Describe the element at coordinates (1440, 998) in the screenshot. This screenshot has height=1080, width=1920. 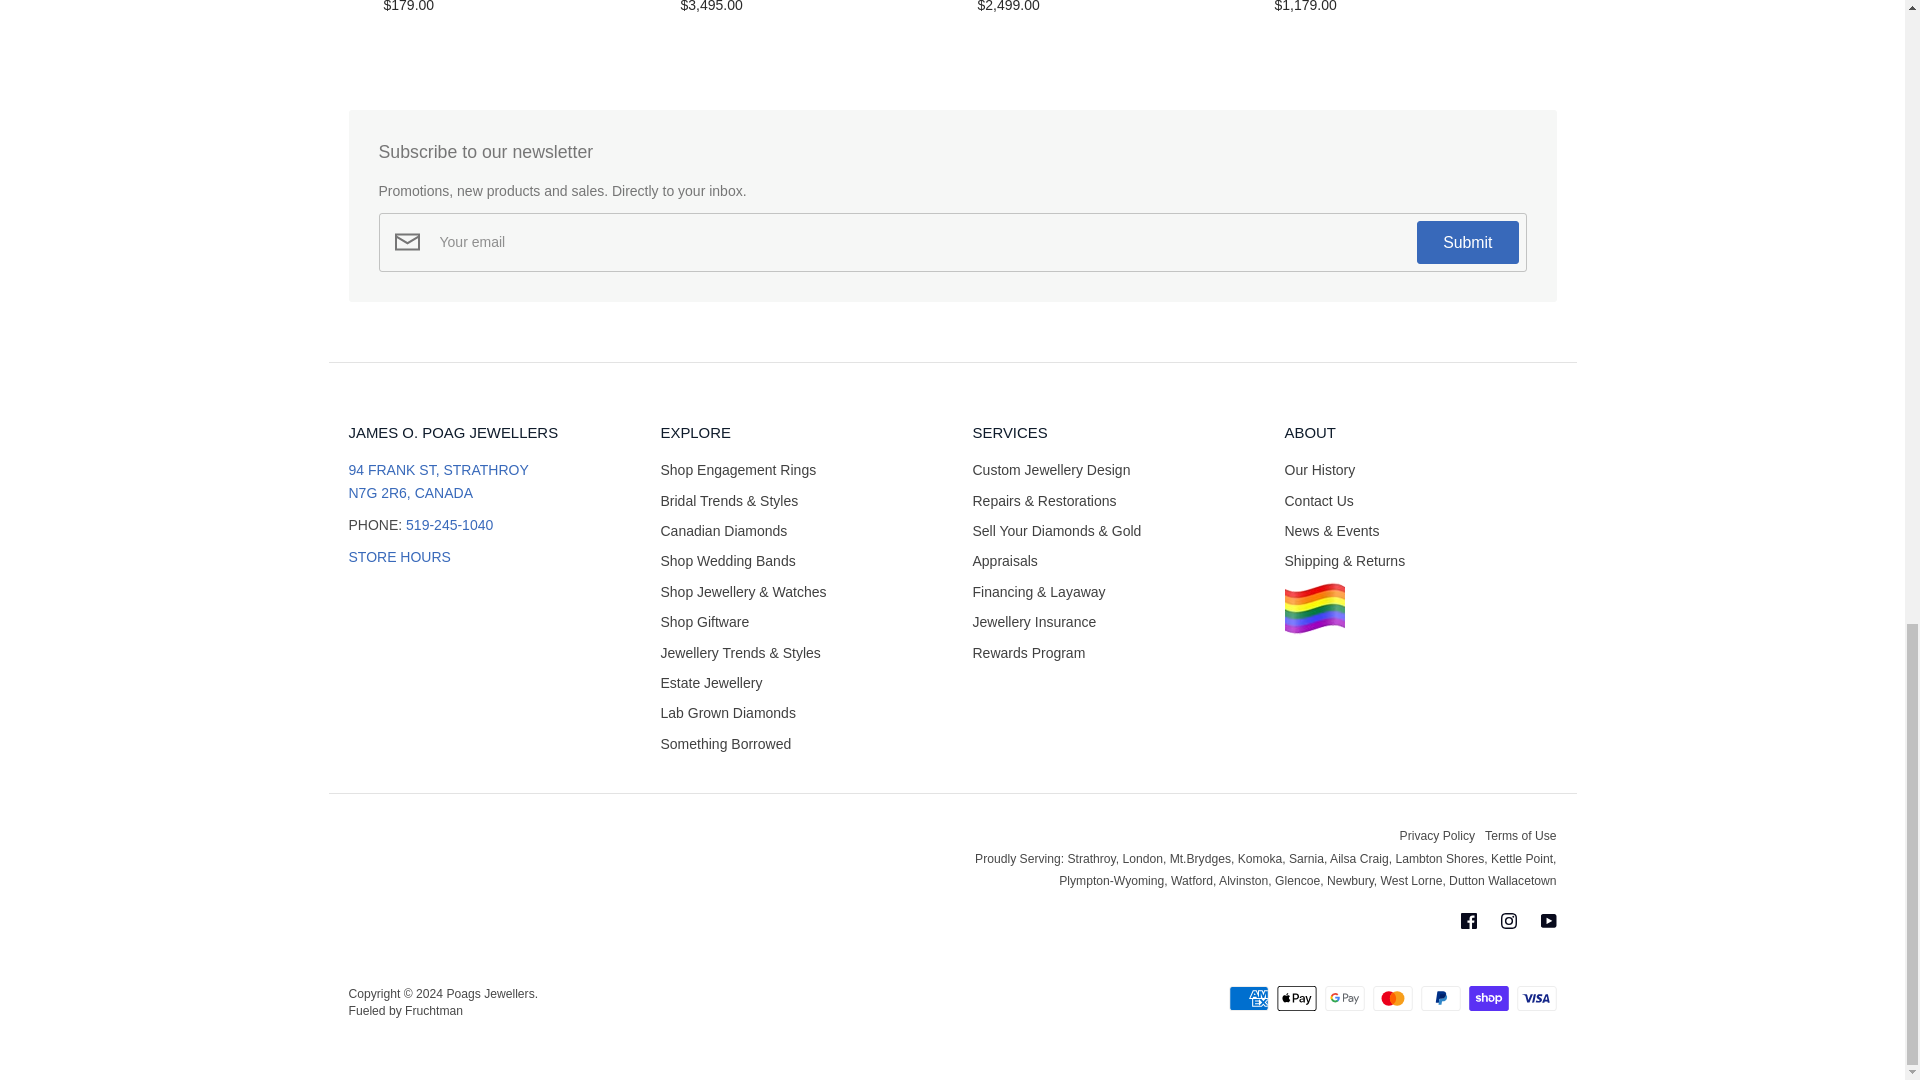
I see `PayPal` at that location.